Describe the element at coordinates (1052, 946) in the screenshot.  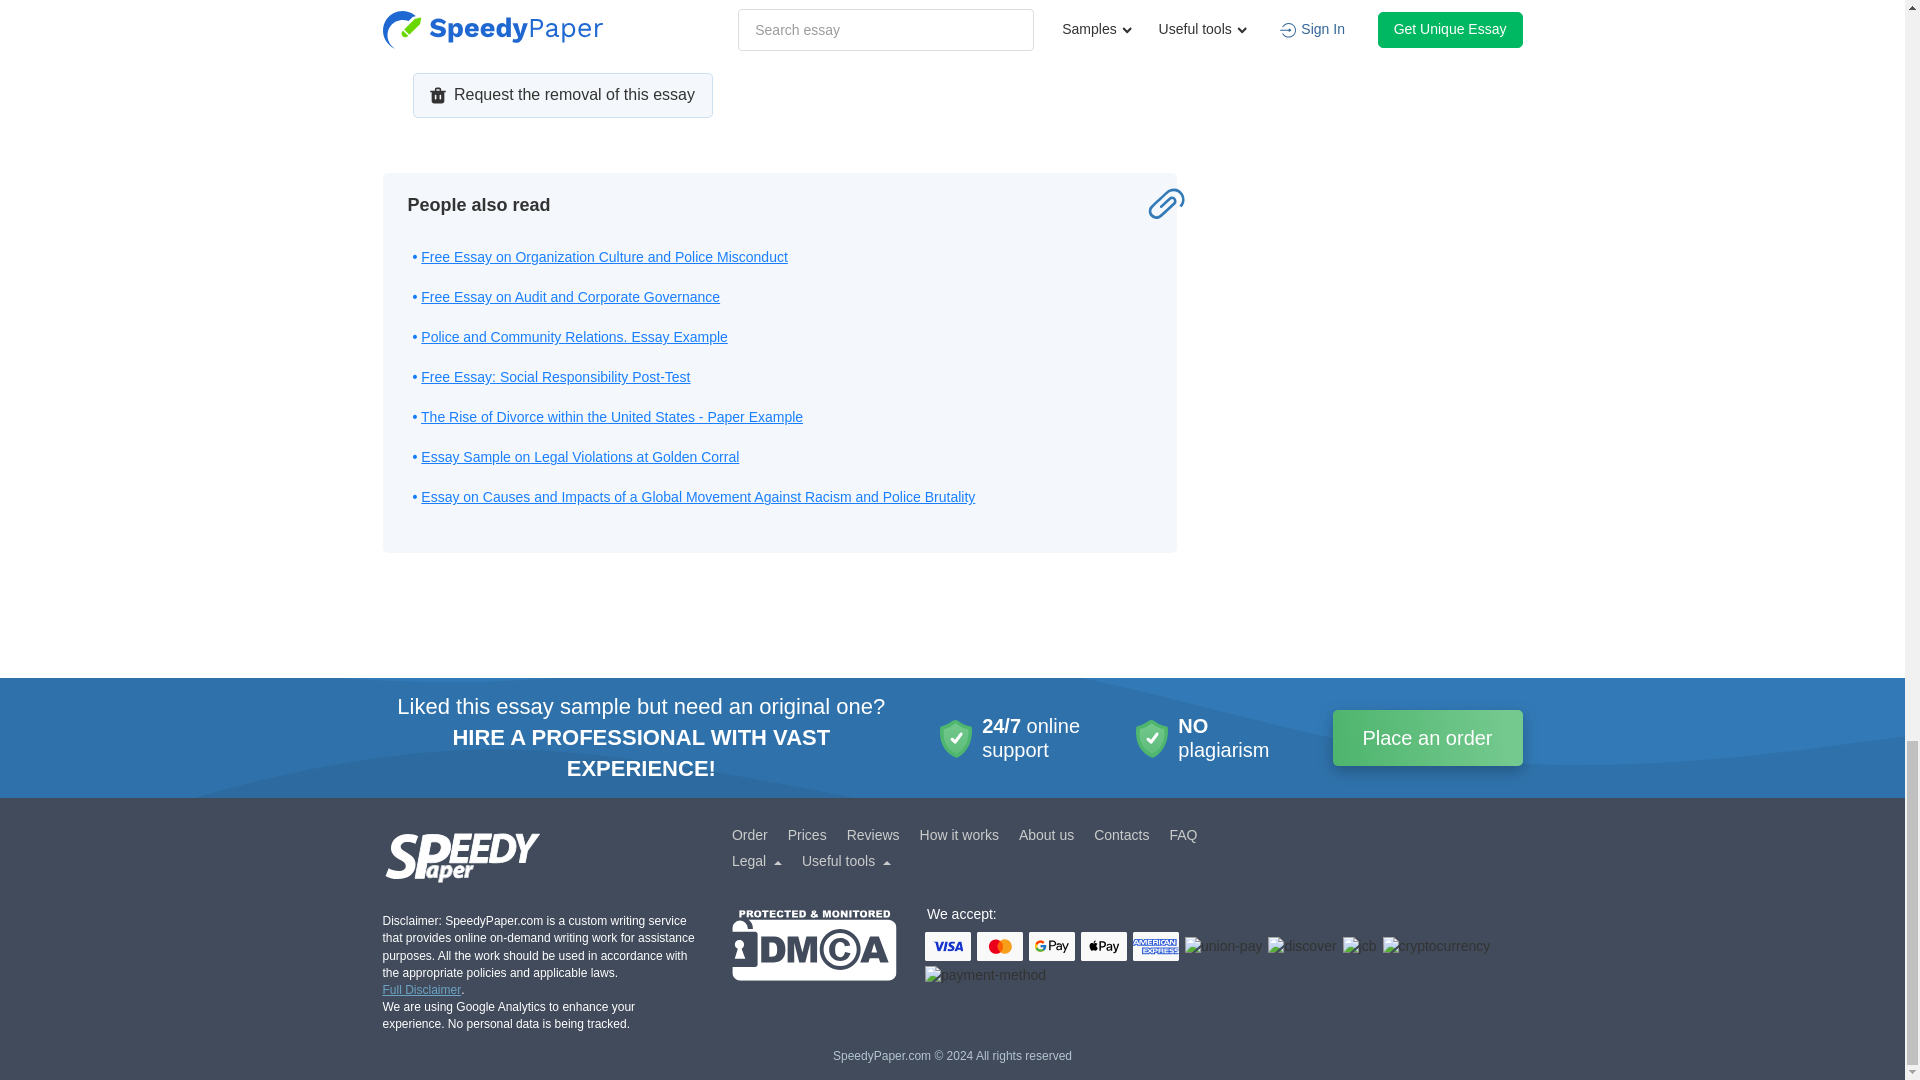
I see `googlepay` at that location.